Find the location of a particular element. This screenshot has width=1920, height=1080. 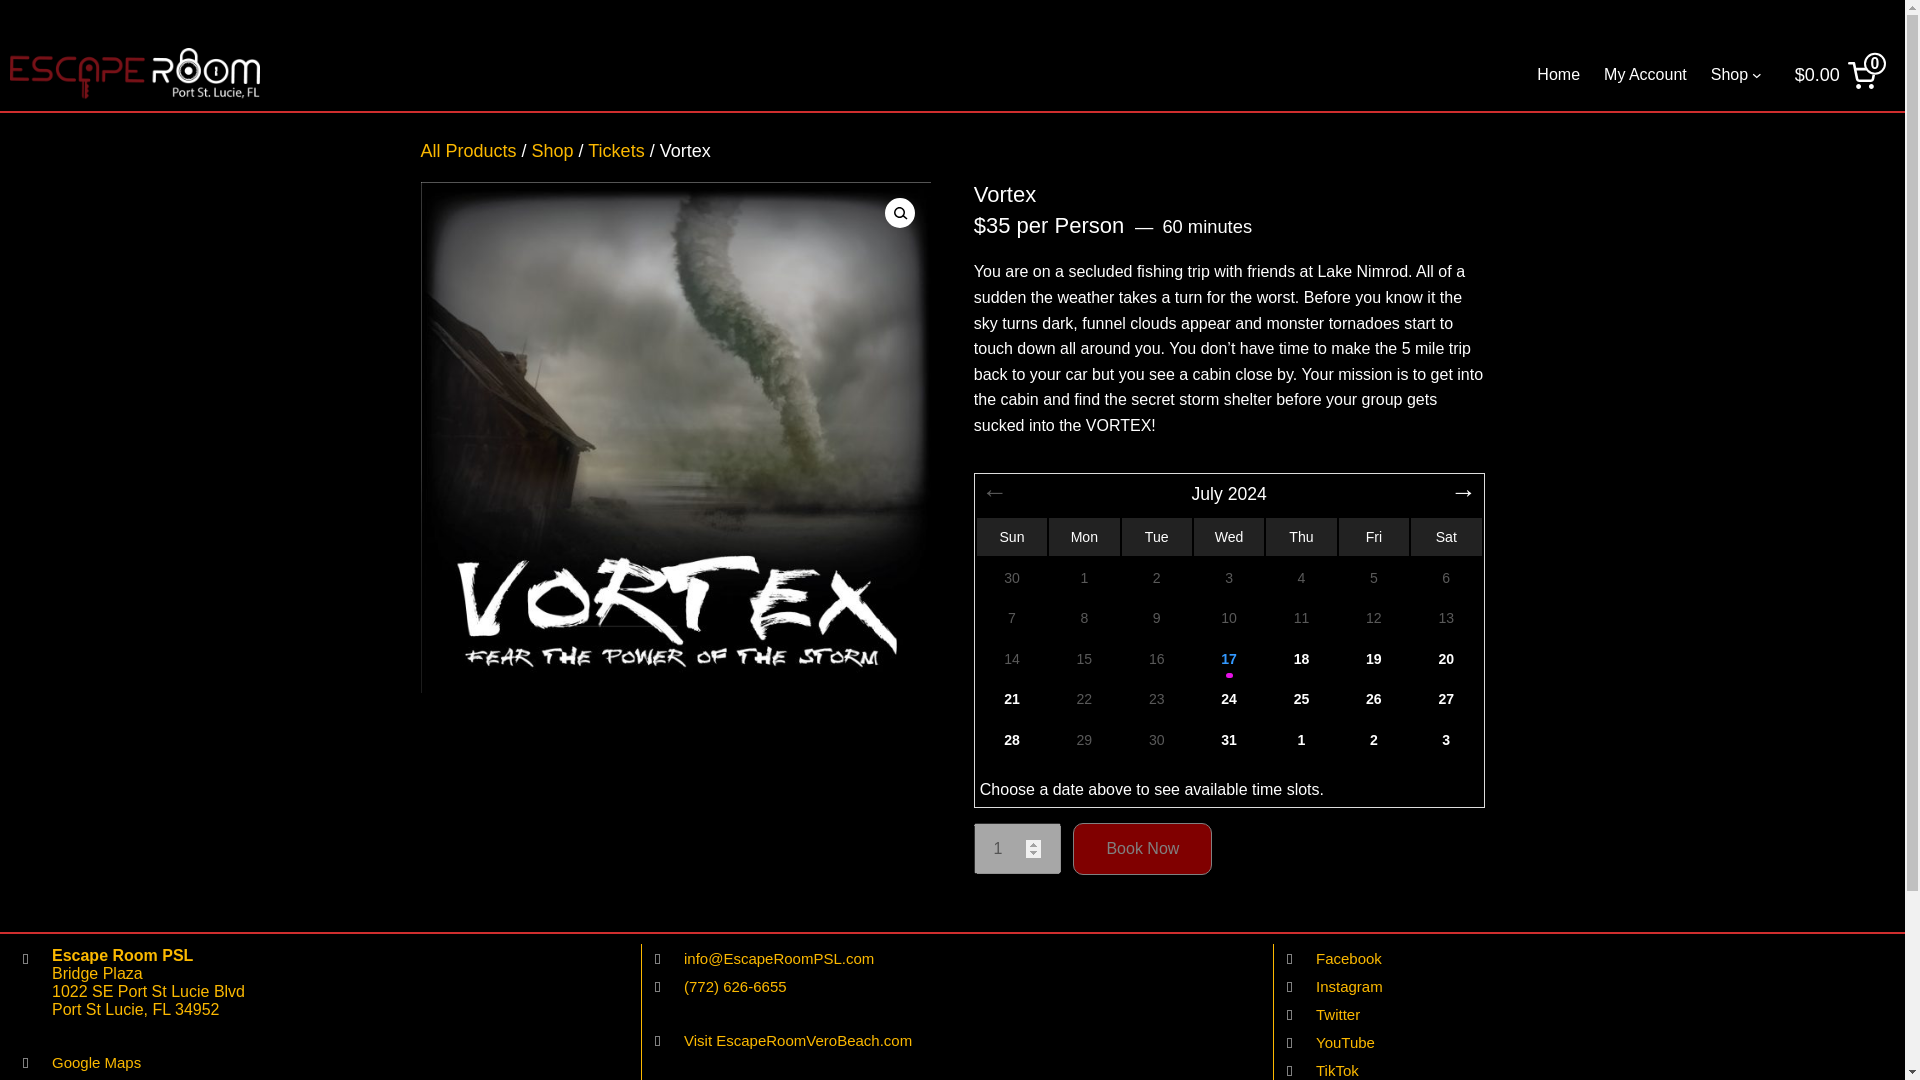

20 is located at coordinates (1446, 658).